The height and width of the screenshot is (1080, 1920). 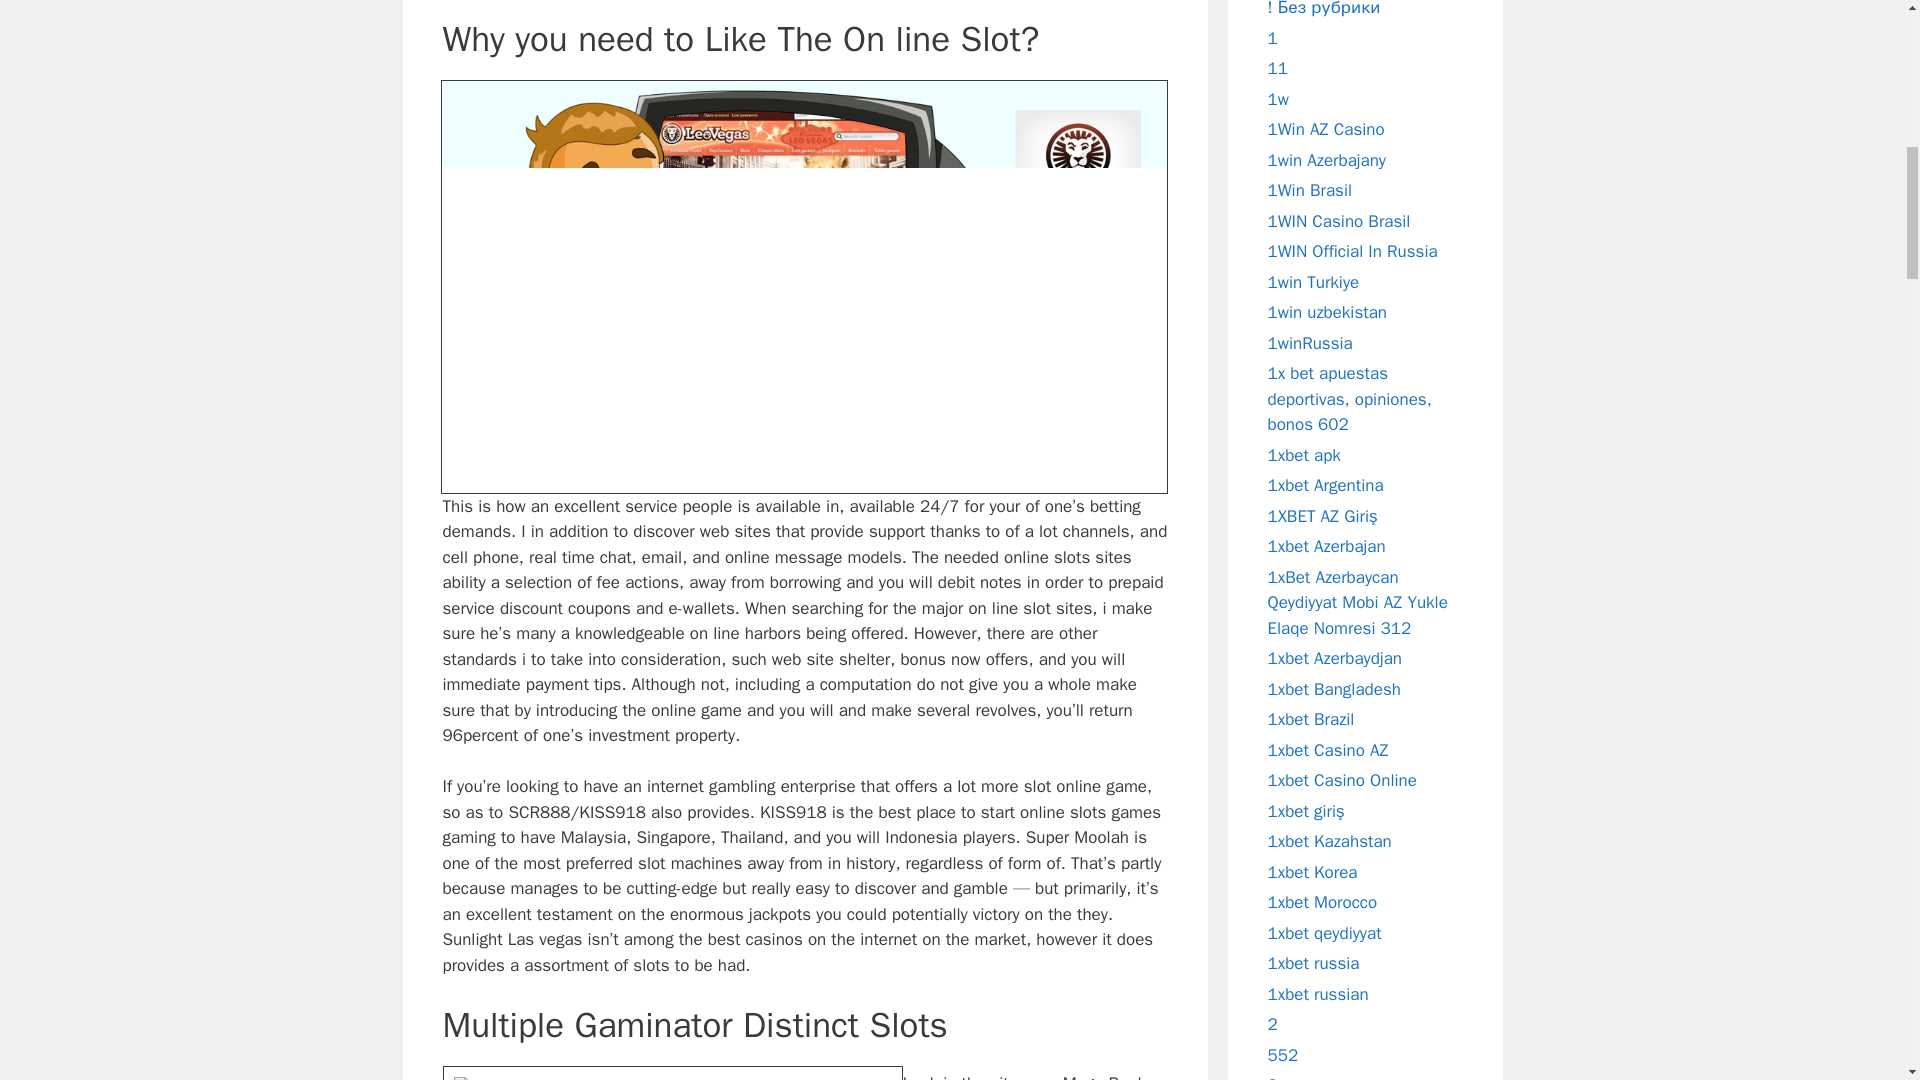 I want to click on 1win Azerbajany, so click(x=1326, y=160).